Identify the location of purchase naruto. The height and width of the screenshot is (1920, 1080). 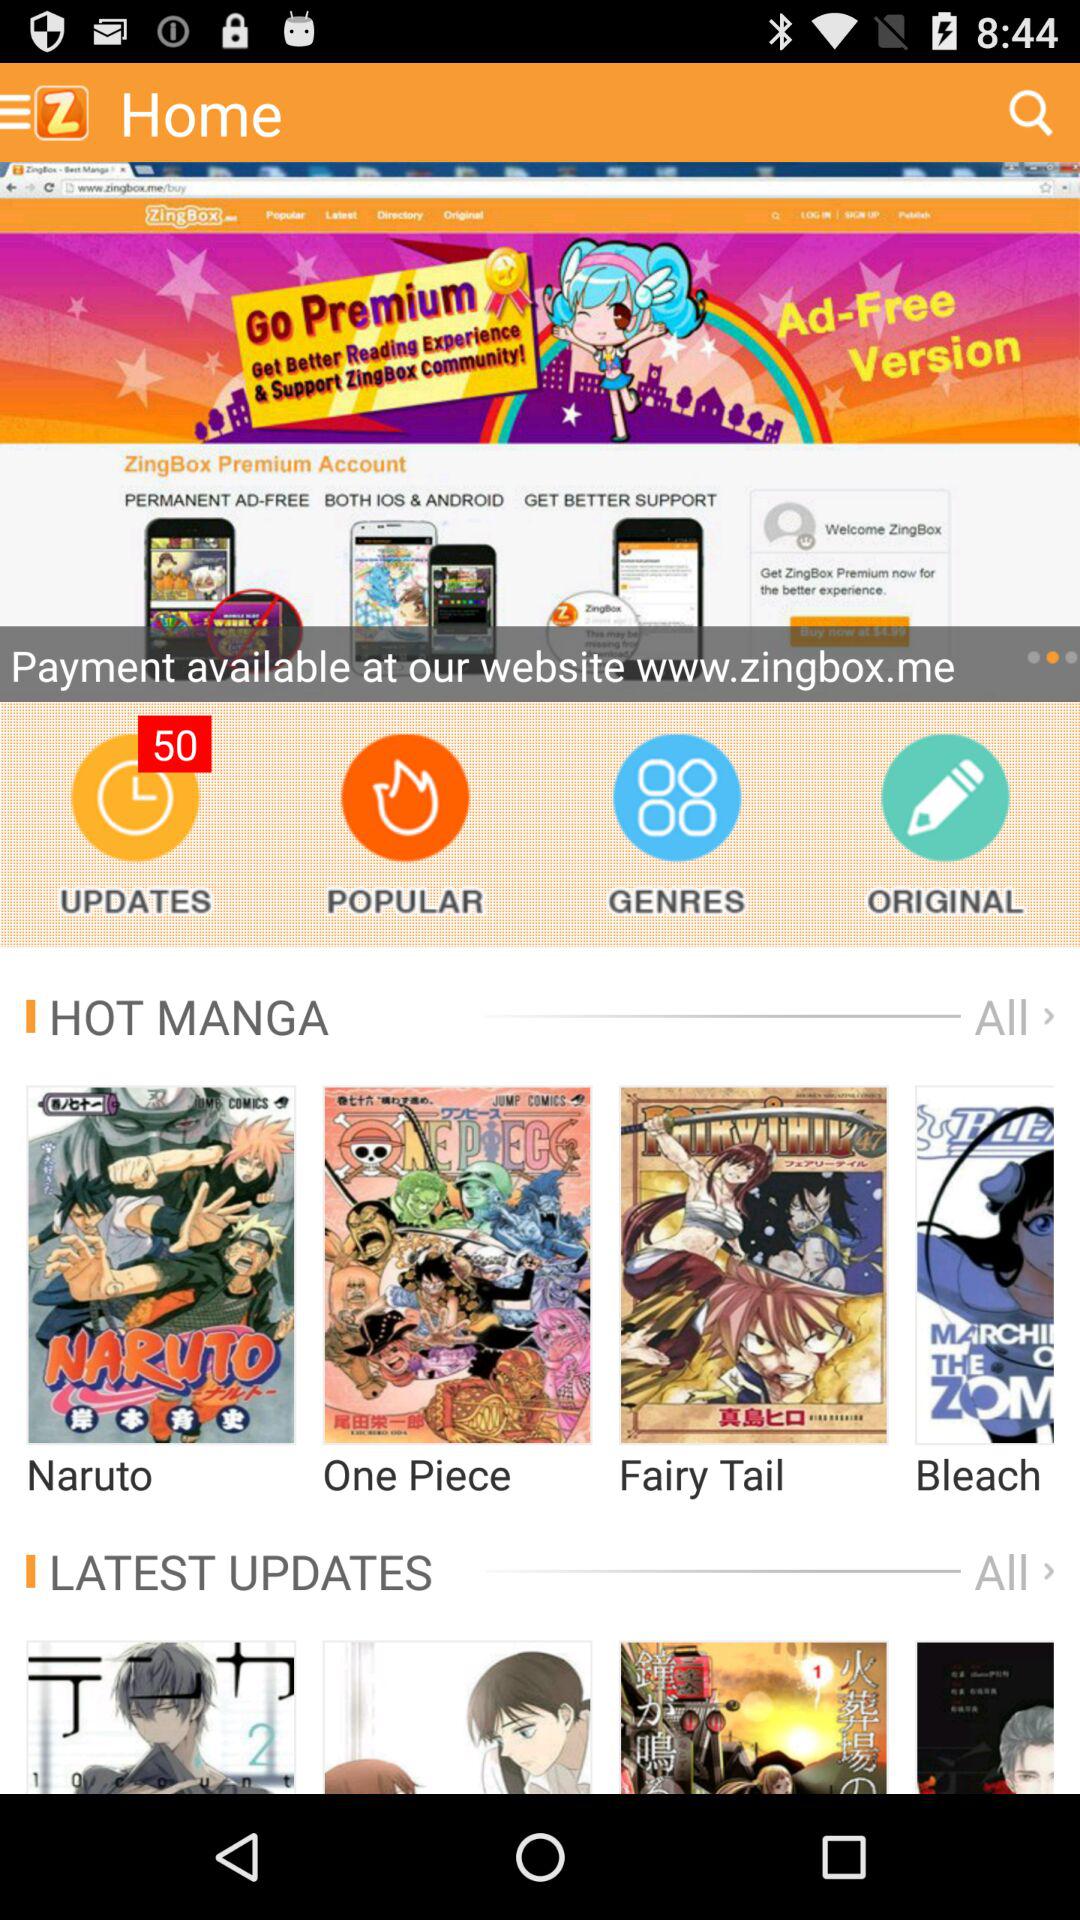
(161, 1265).